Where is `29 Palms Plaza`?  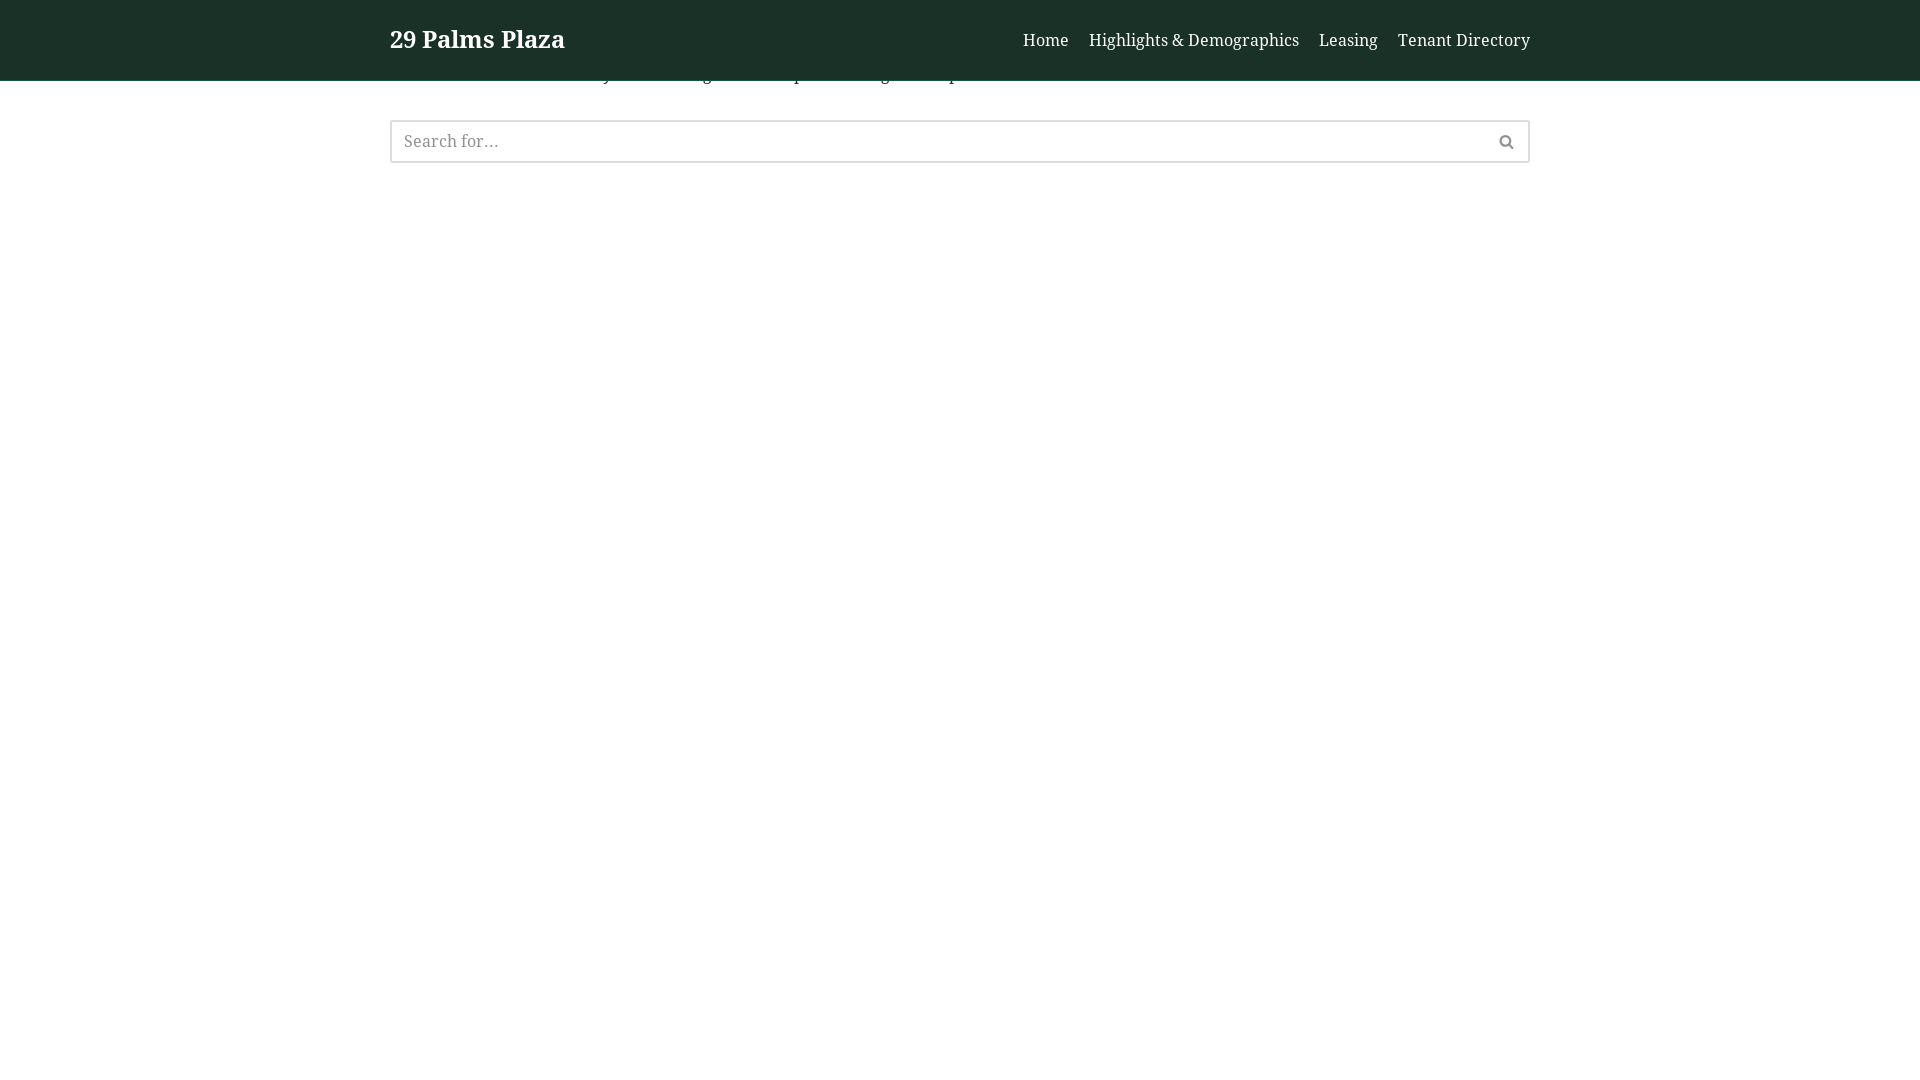
29 Palms Plaza is located at coordinates (478, 41).